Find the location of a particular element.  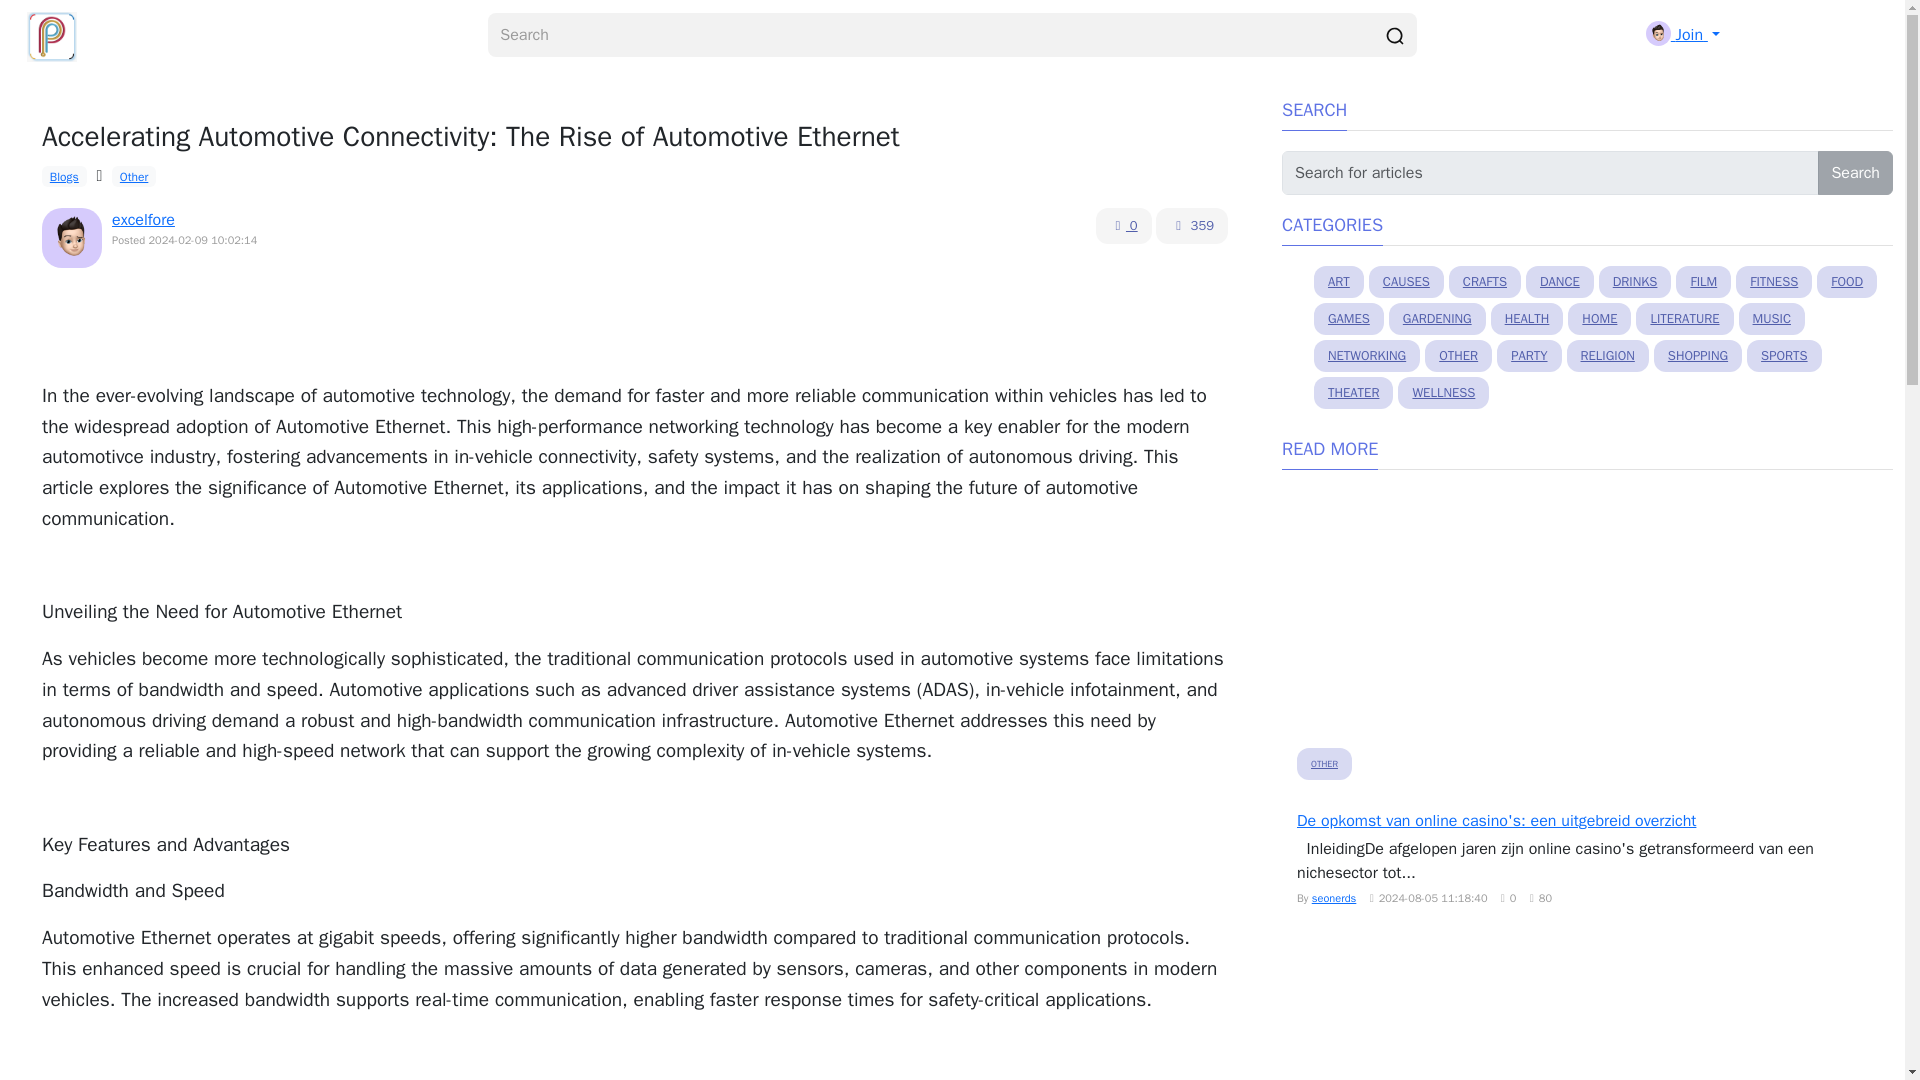

GAMES is located at coordinates (1348, 318).